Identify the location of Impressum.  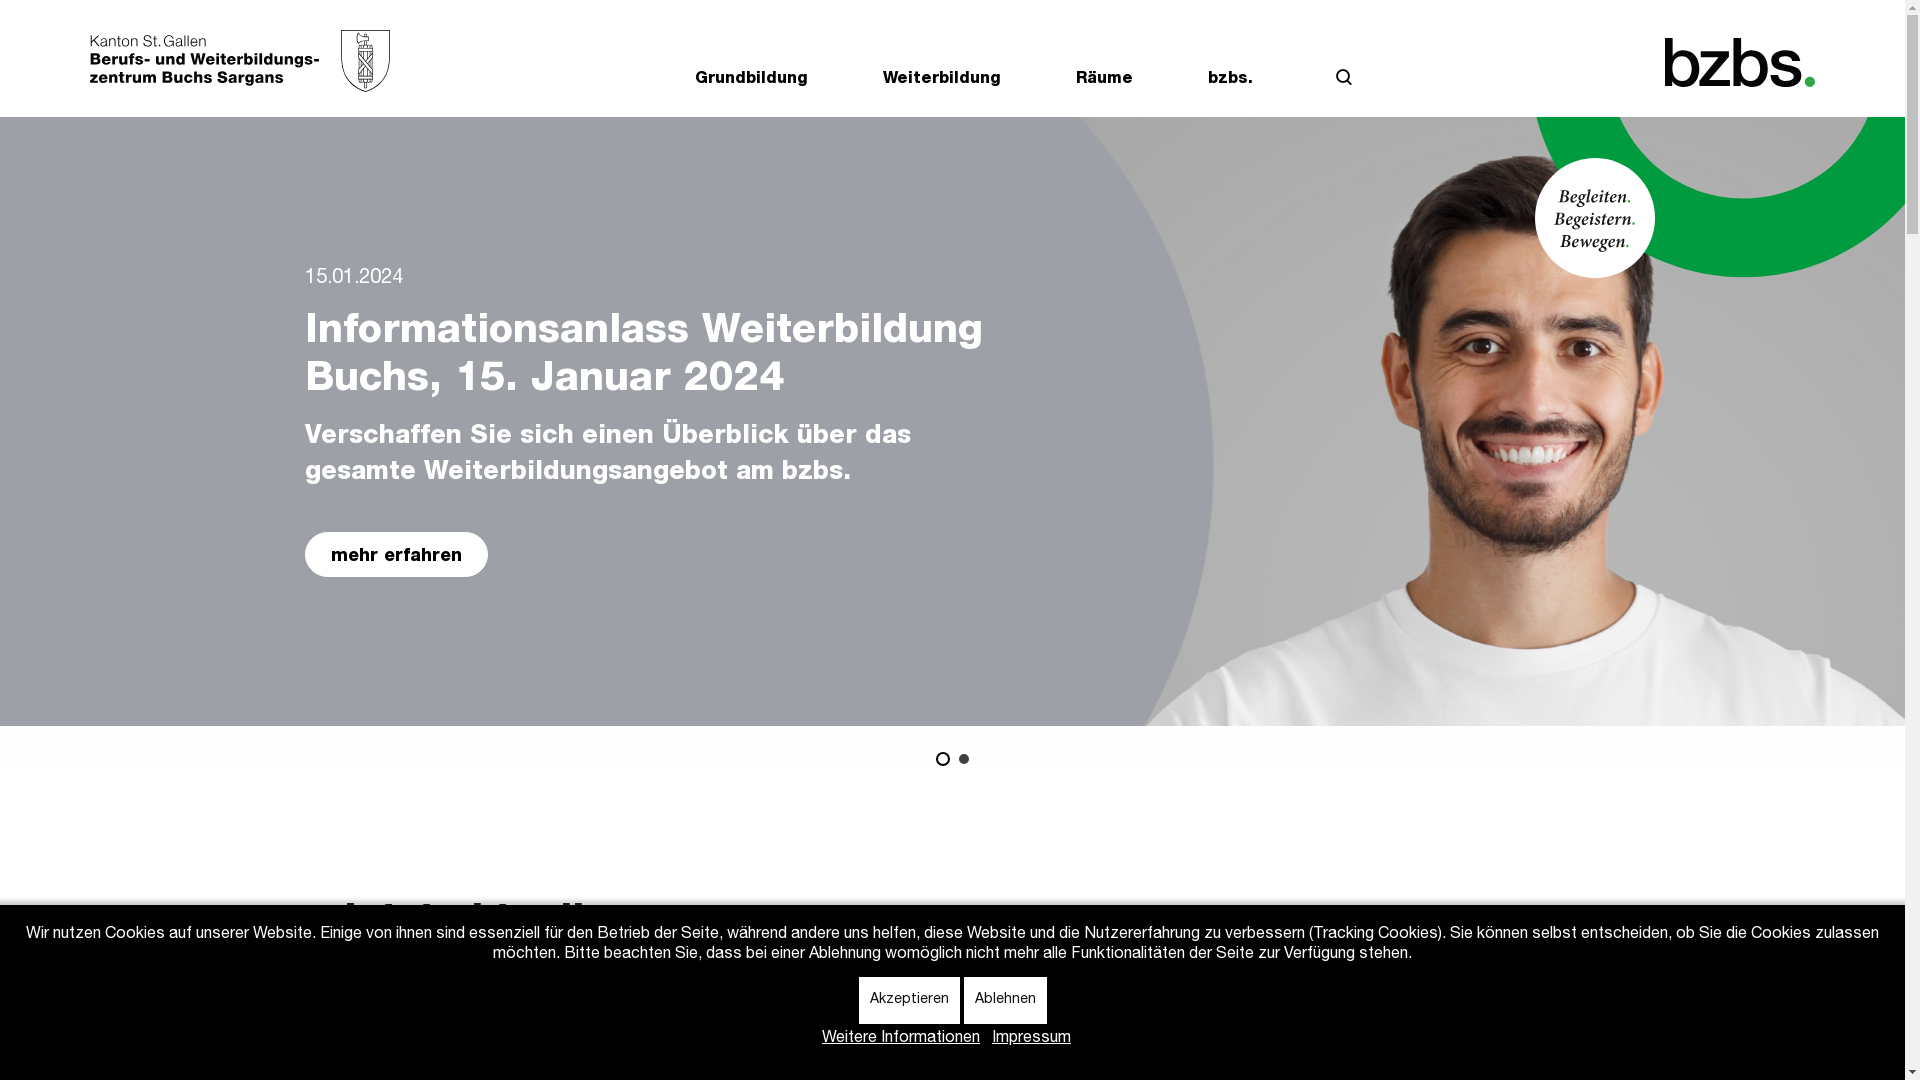
(1032, 1039).